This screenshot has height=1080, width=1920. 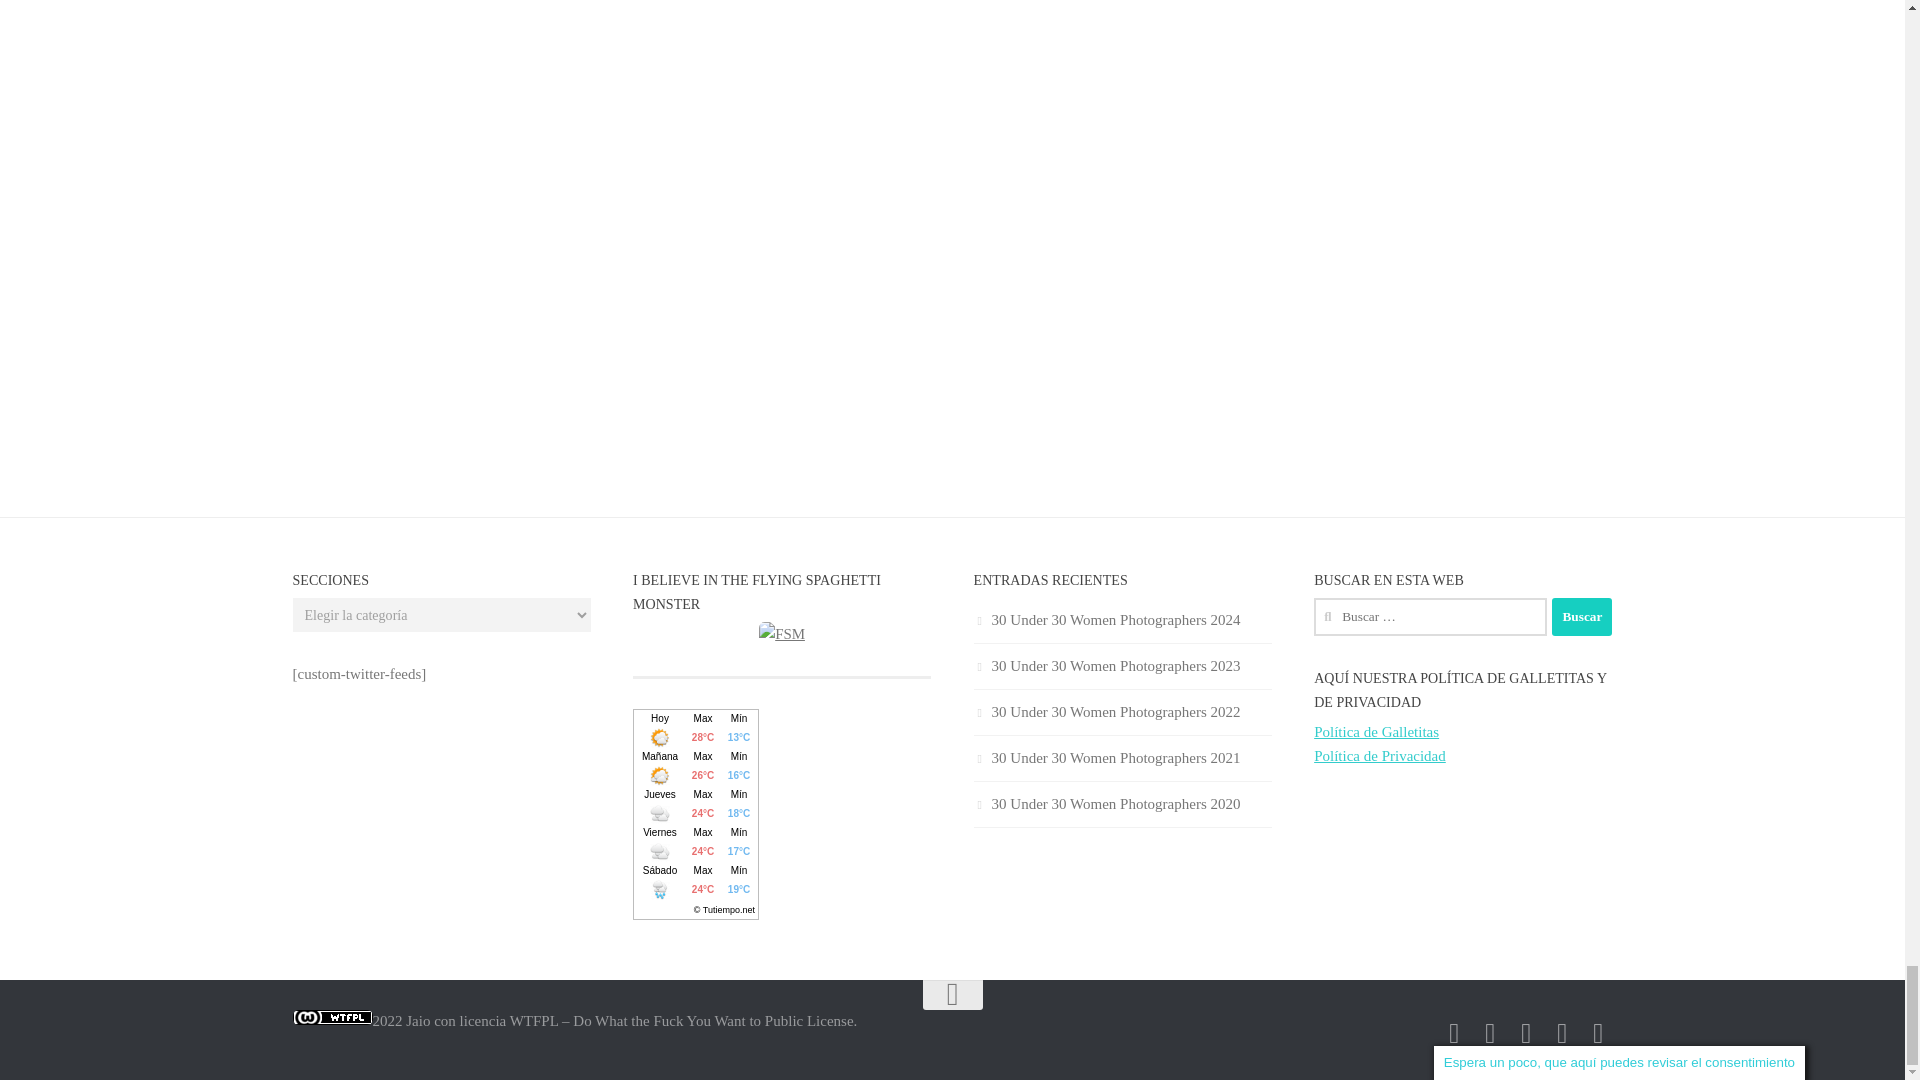 What do you see at coordinates (1562, 1033) in the screenshot?
I see `Youtube` at bounding box center [1562, 1033].